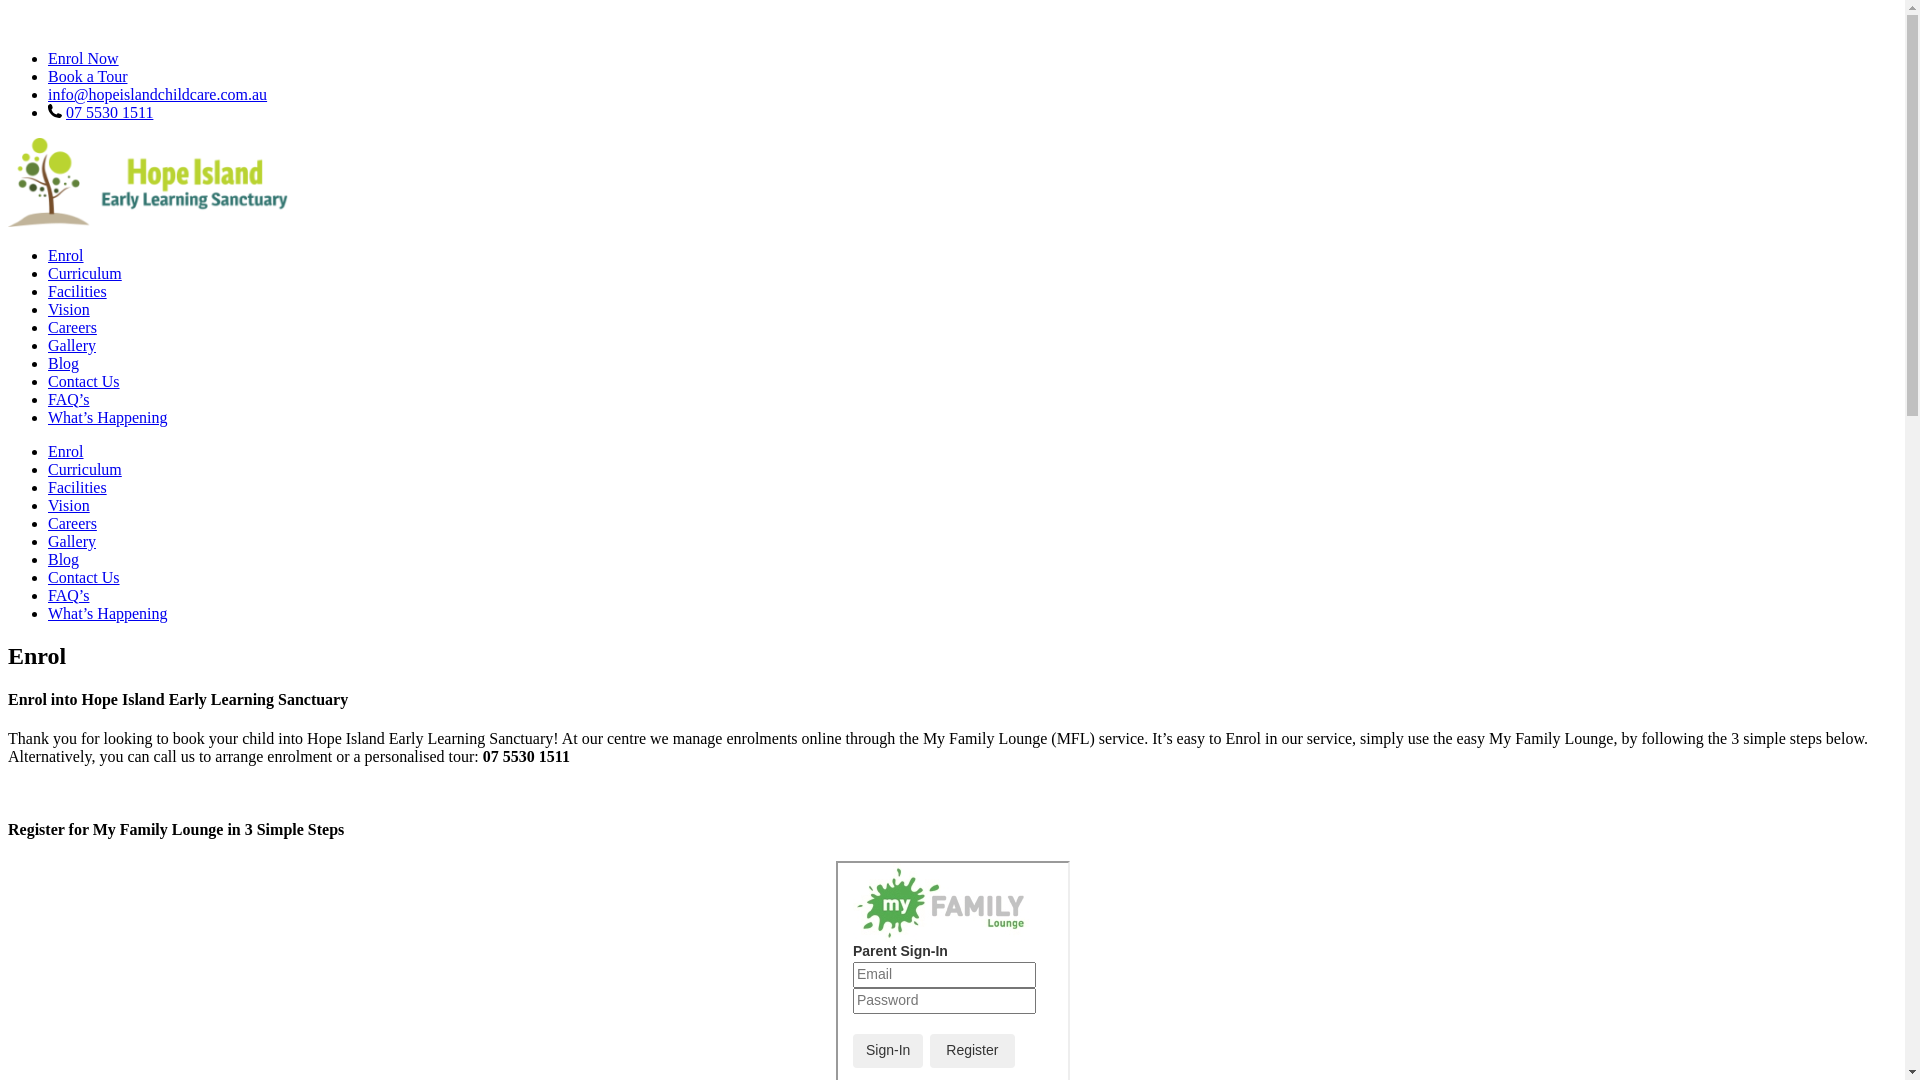 Image resolution: width=1920 pixels, height=1080 pixels. I want to click on 07 5530 1511, so click(110, 112).